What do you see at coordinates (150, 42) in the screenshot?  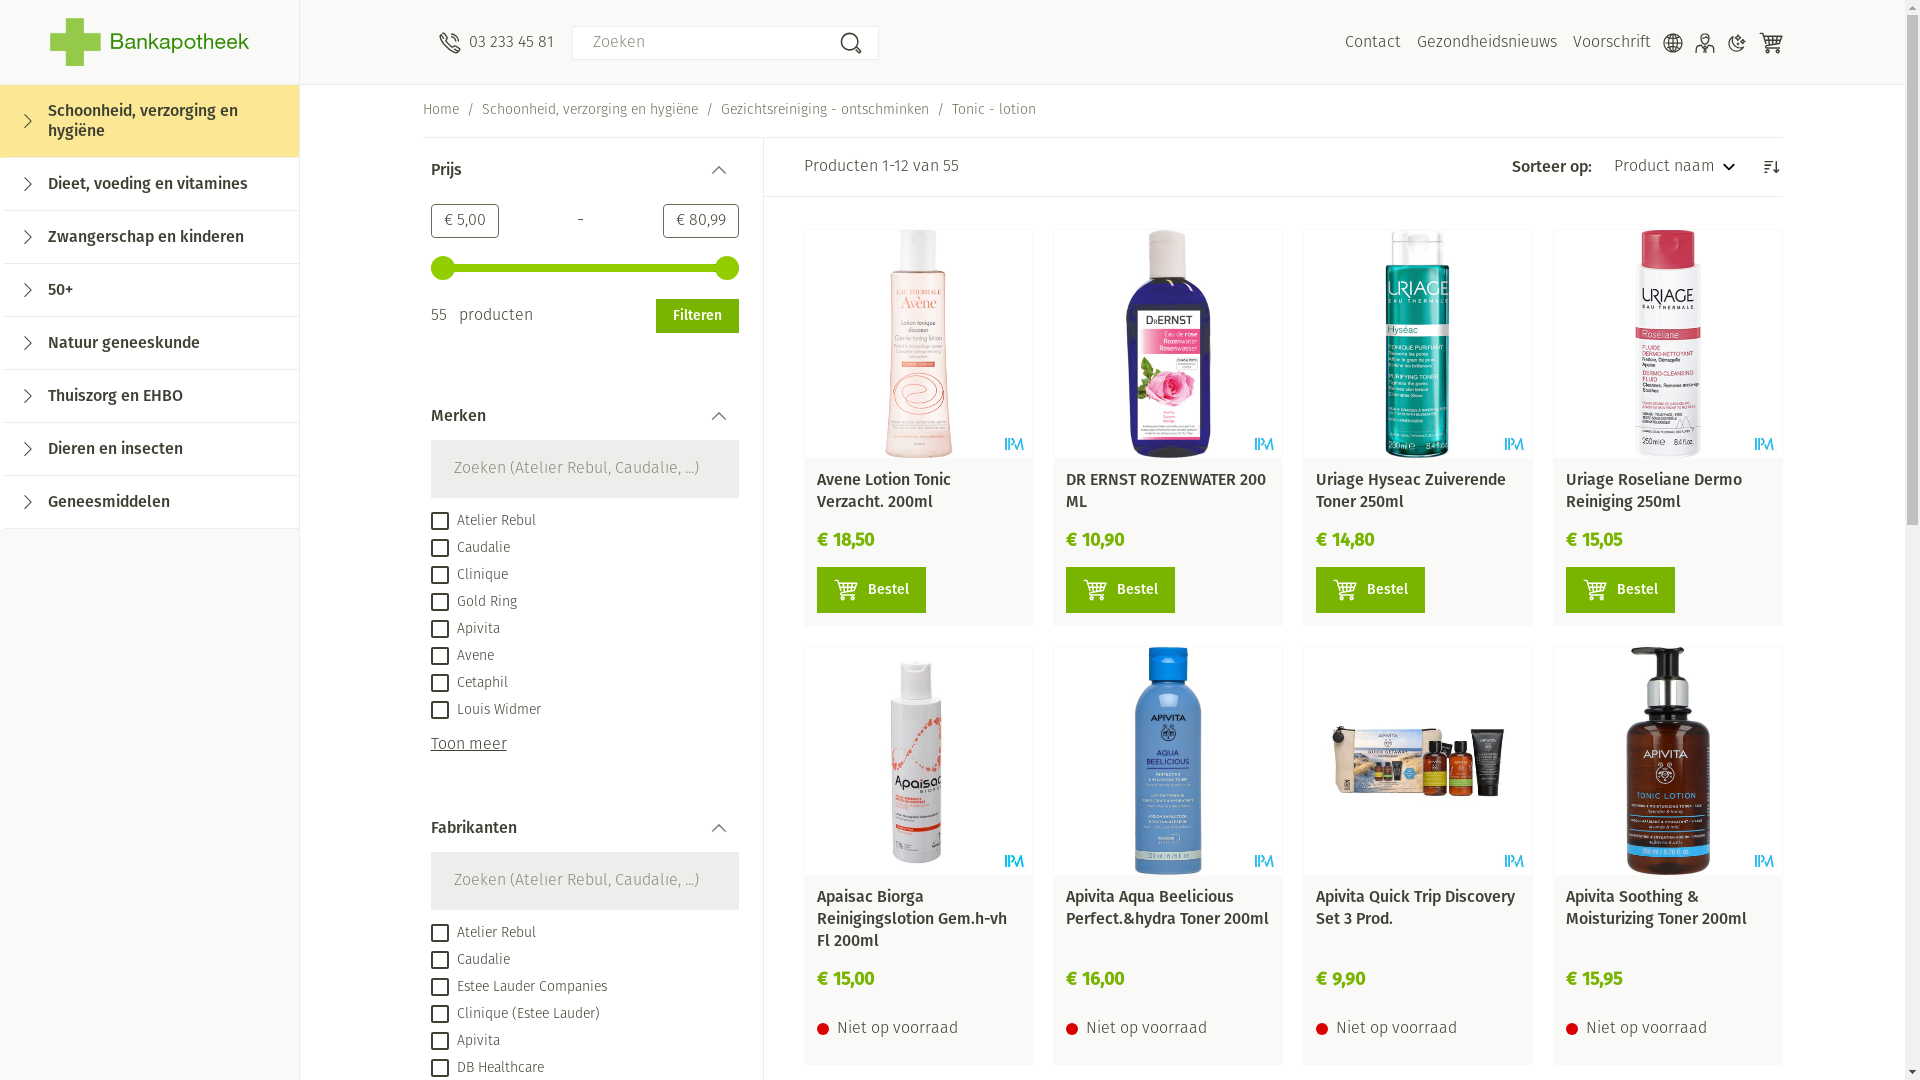 I see `Bankapotheek` at bounding box center [150, 42].